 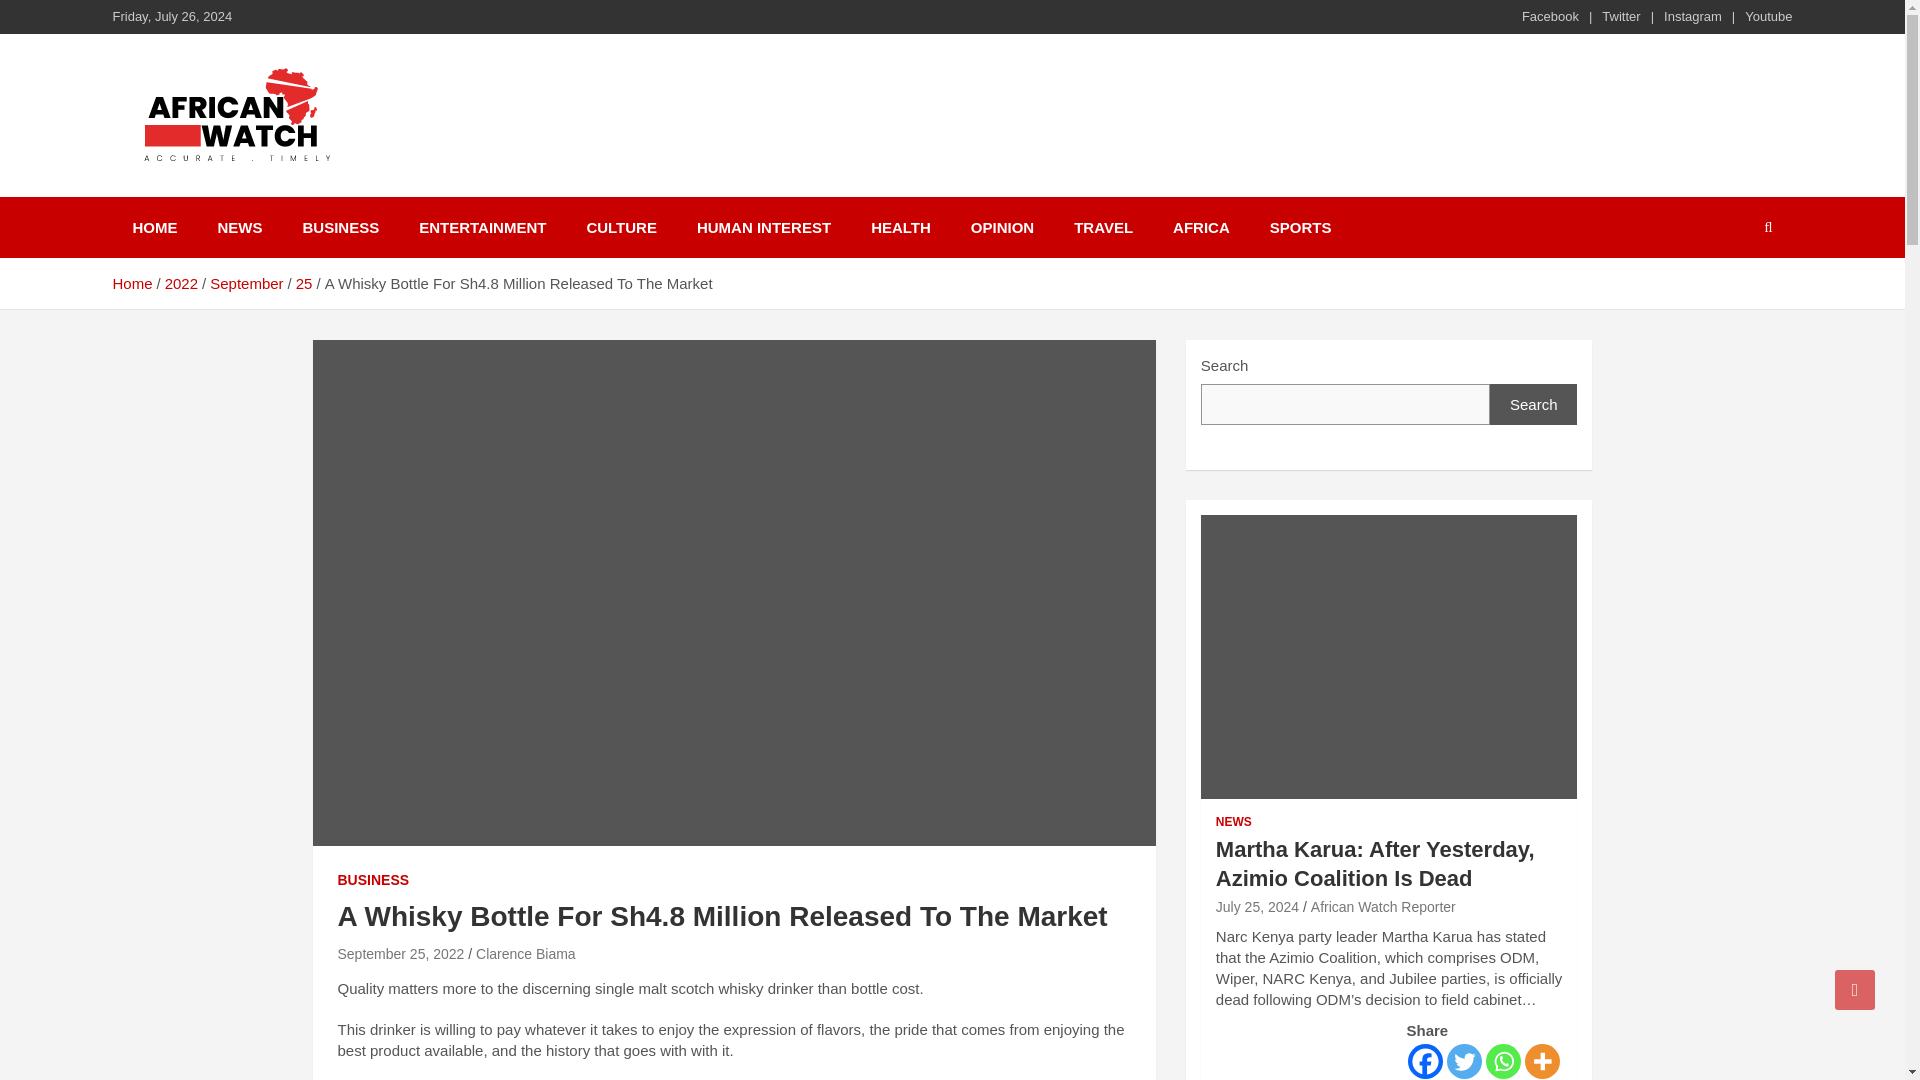 What do you see at coordinates (1503, 1061) in the screenshot?
I see `Whatsapp` at bounding box center [1503, 1061].